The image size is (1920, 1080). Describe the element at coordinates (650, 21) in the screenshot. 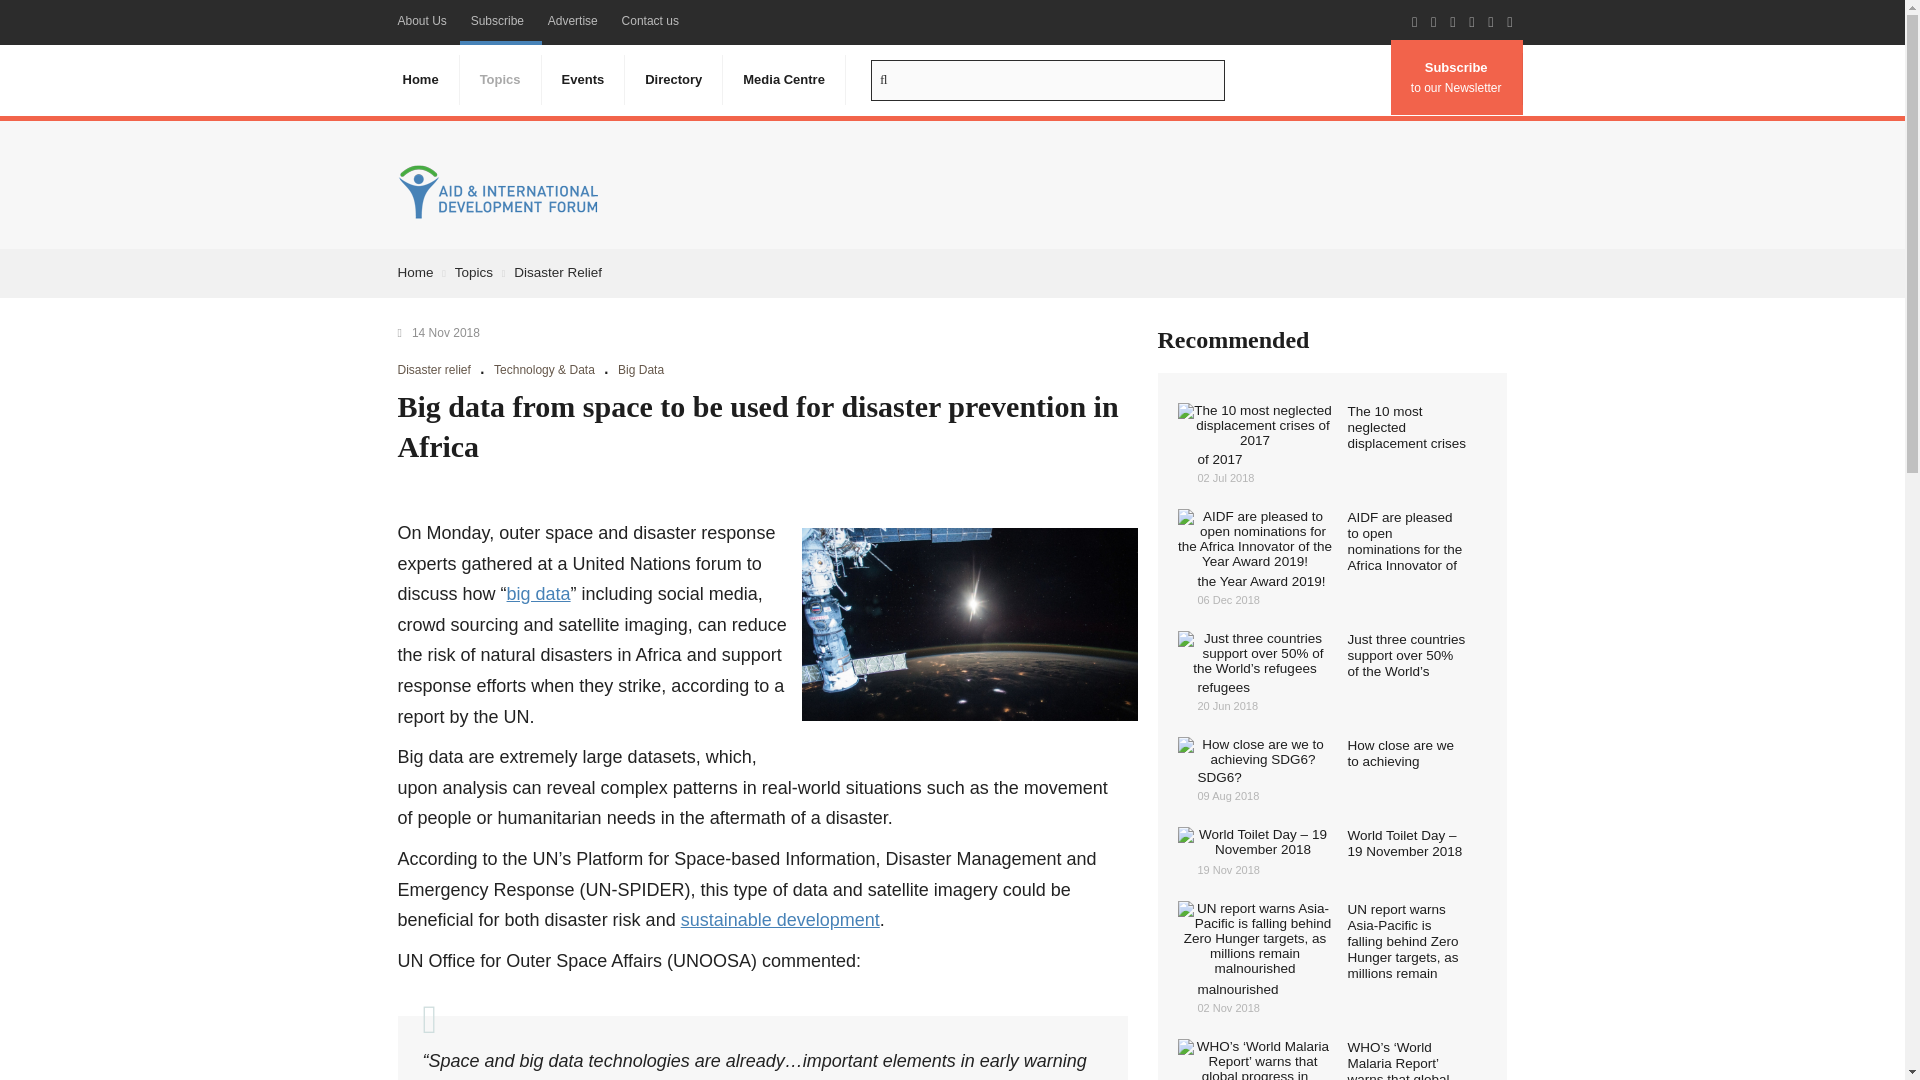

I see `Contact us` at that location.